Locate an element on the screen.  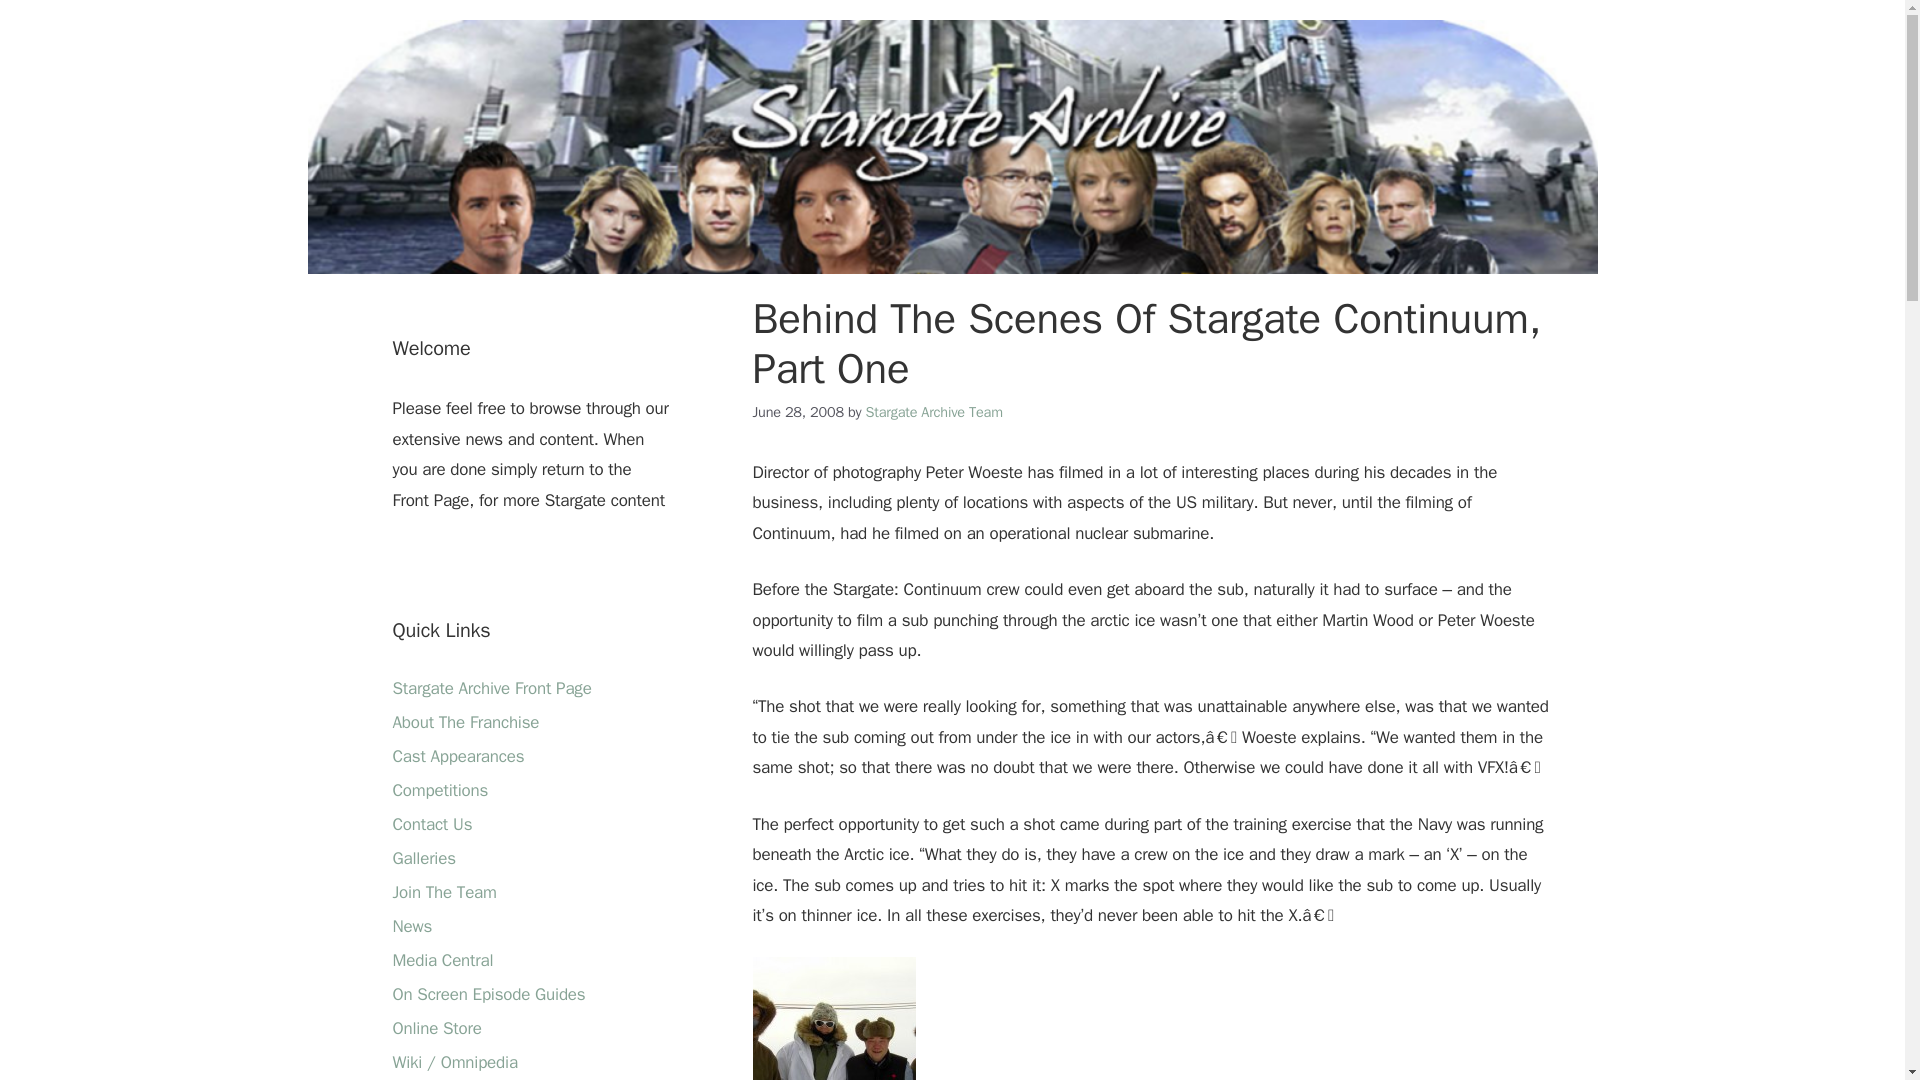
View all posts by Stargate Archive Team is located at coordinates (934, 412).